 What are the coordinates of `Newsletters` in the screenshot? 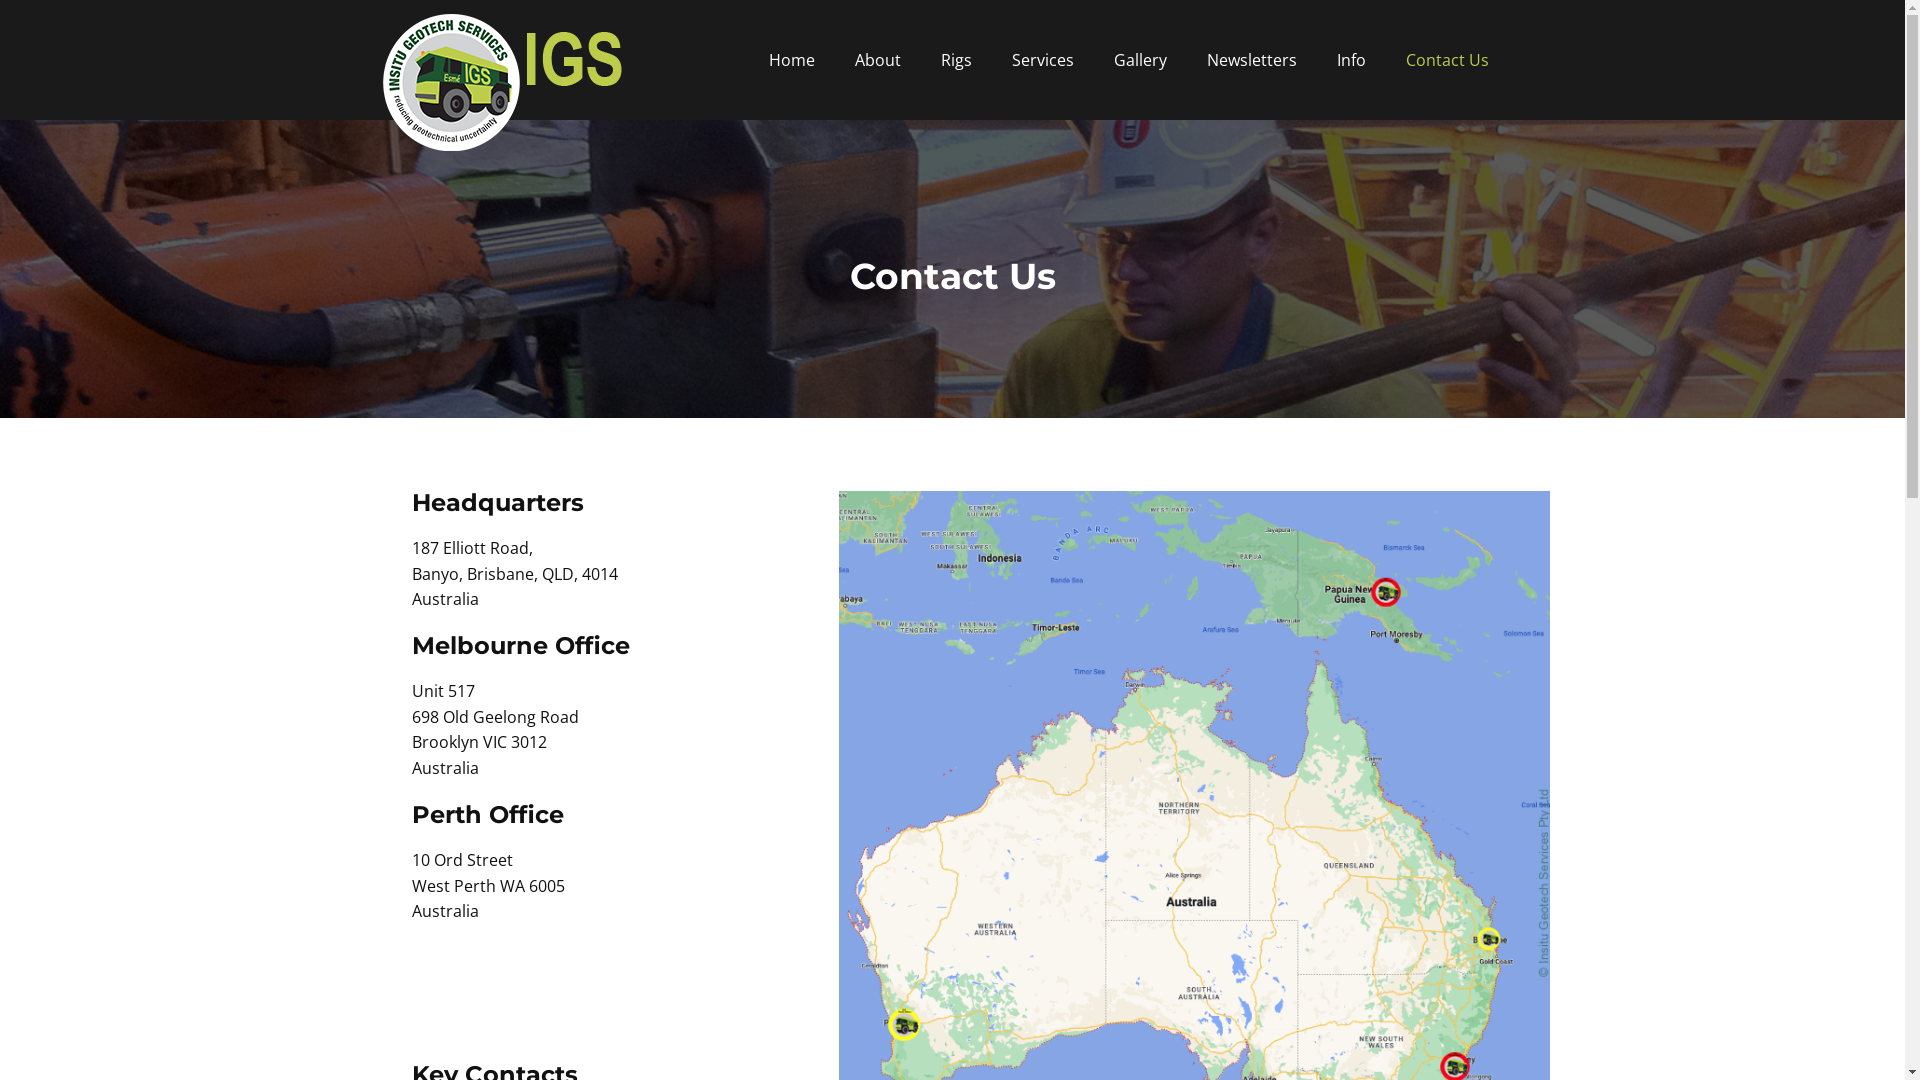 It's located at (1251, 60).